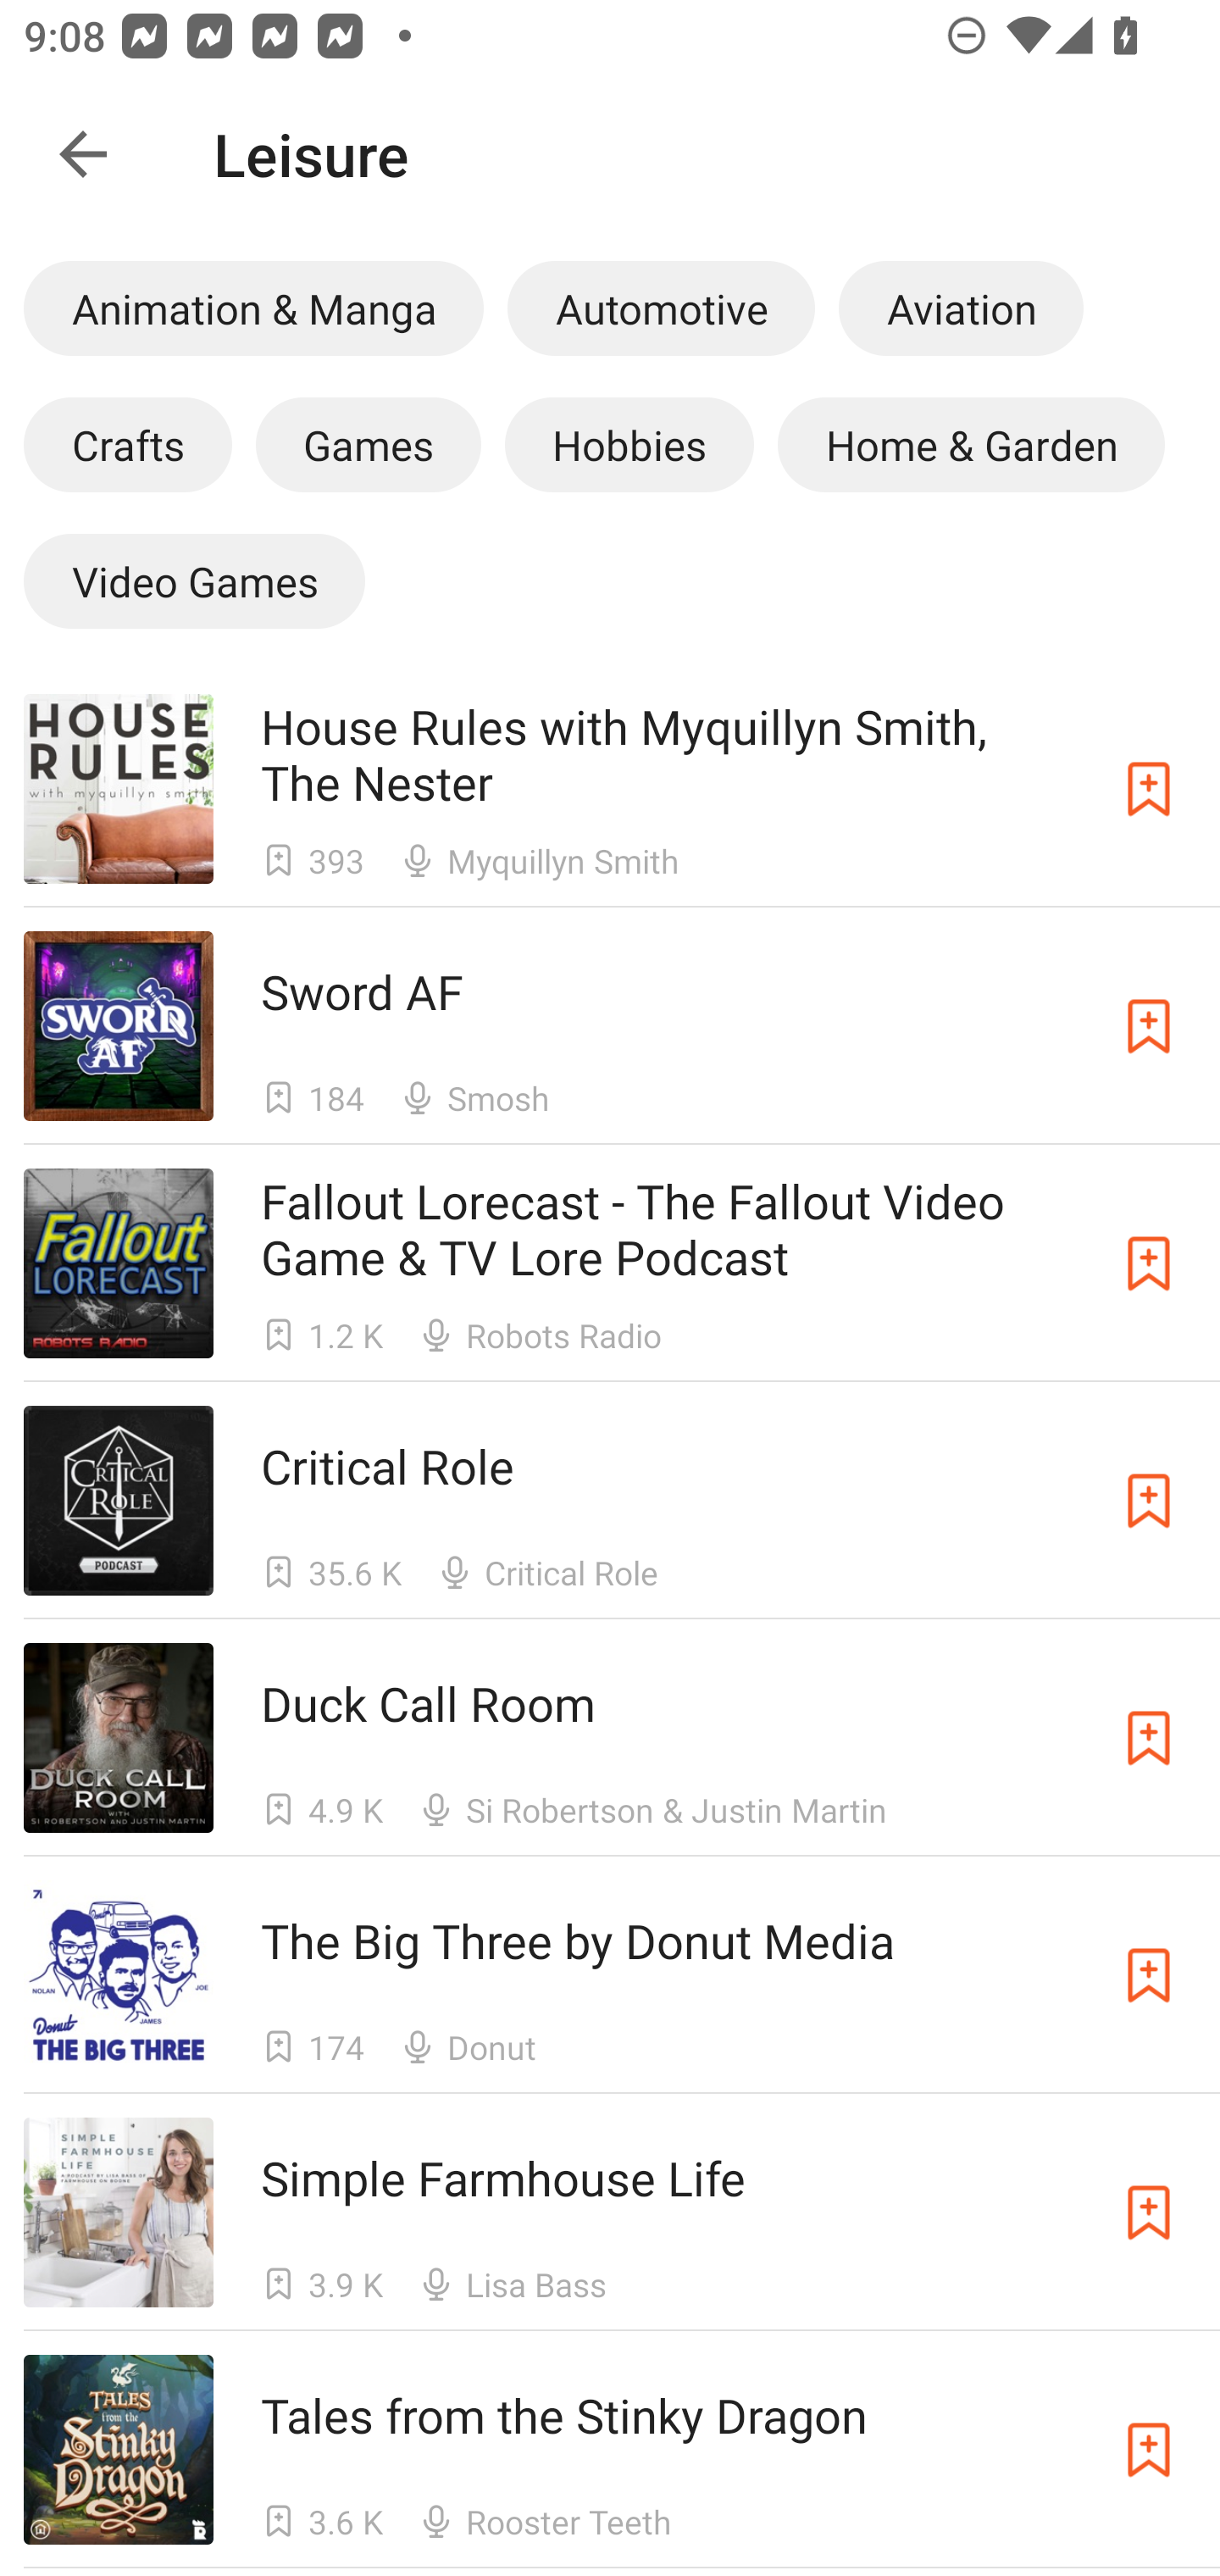  What do you see at coordinates (1149, 1263) in the screenshot?
I see `Subscribe` at bounding box center [1149, 1263].